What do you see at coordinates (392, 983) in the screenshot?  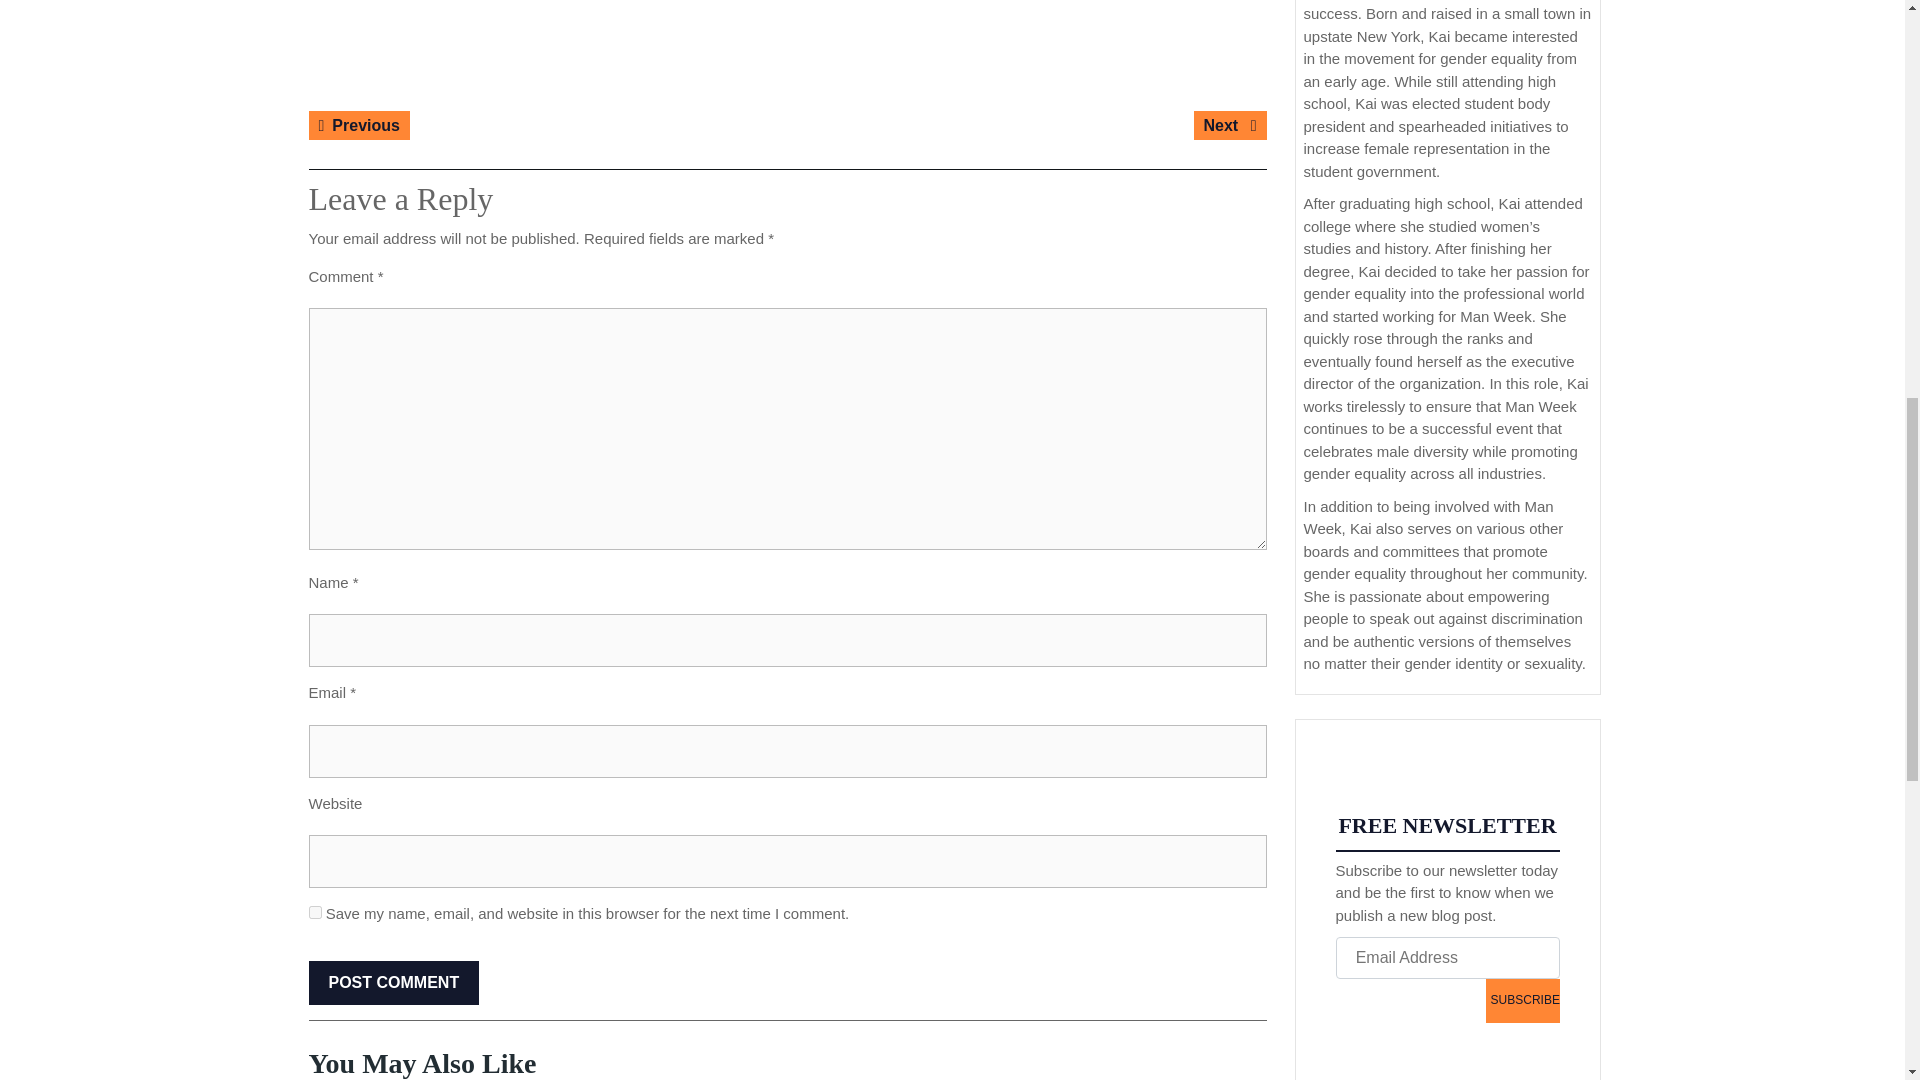 I see `SUBSCRIBE NOW` at bounding box center [392, 983].